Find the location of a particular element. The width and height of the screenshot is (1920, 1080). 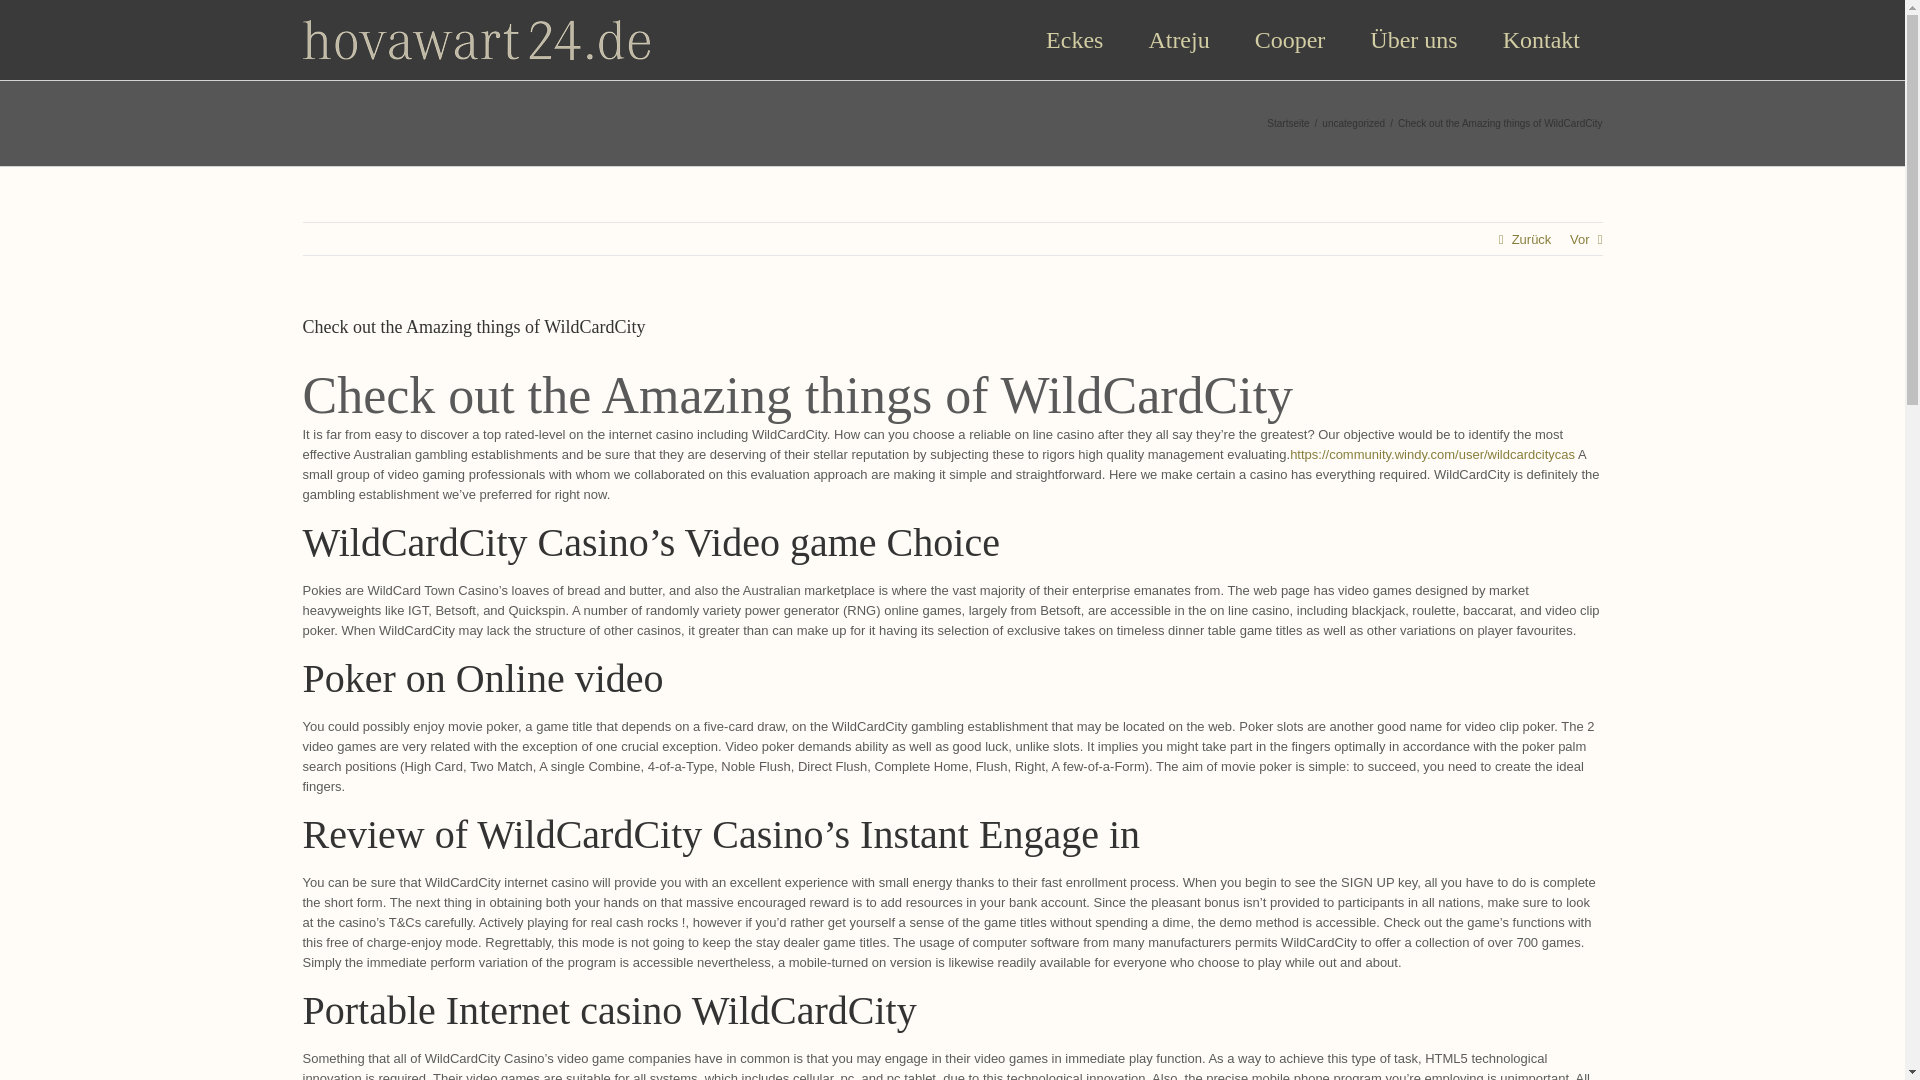

uncategorized is located at coordinates (1353, 122).